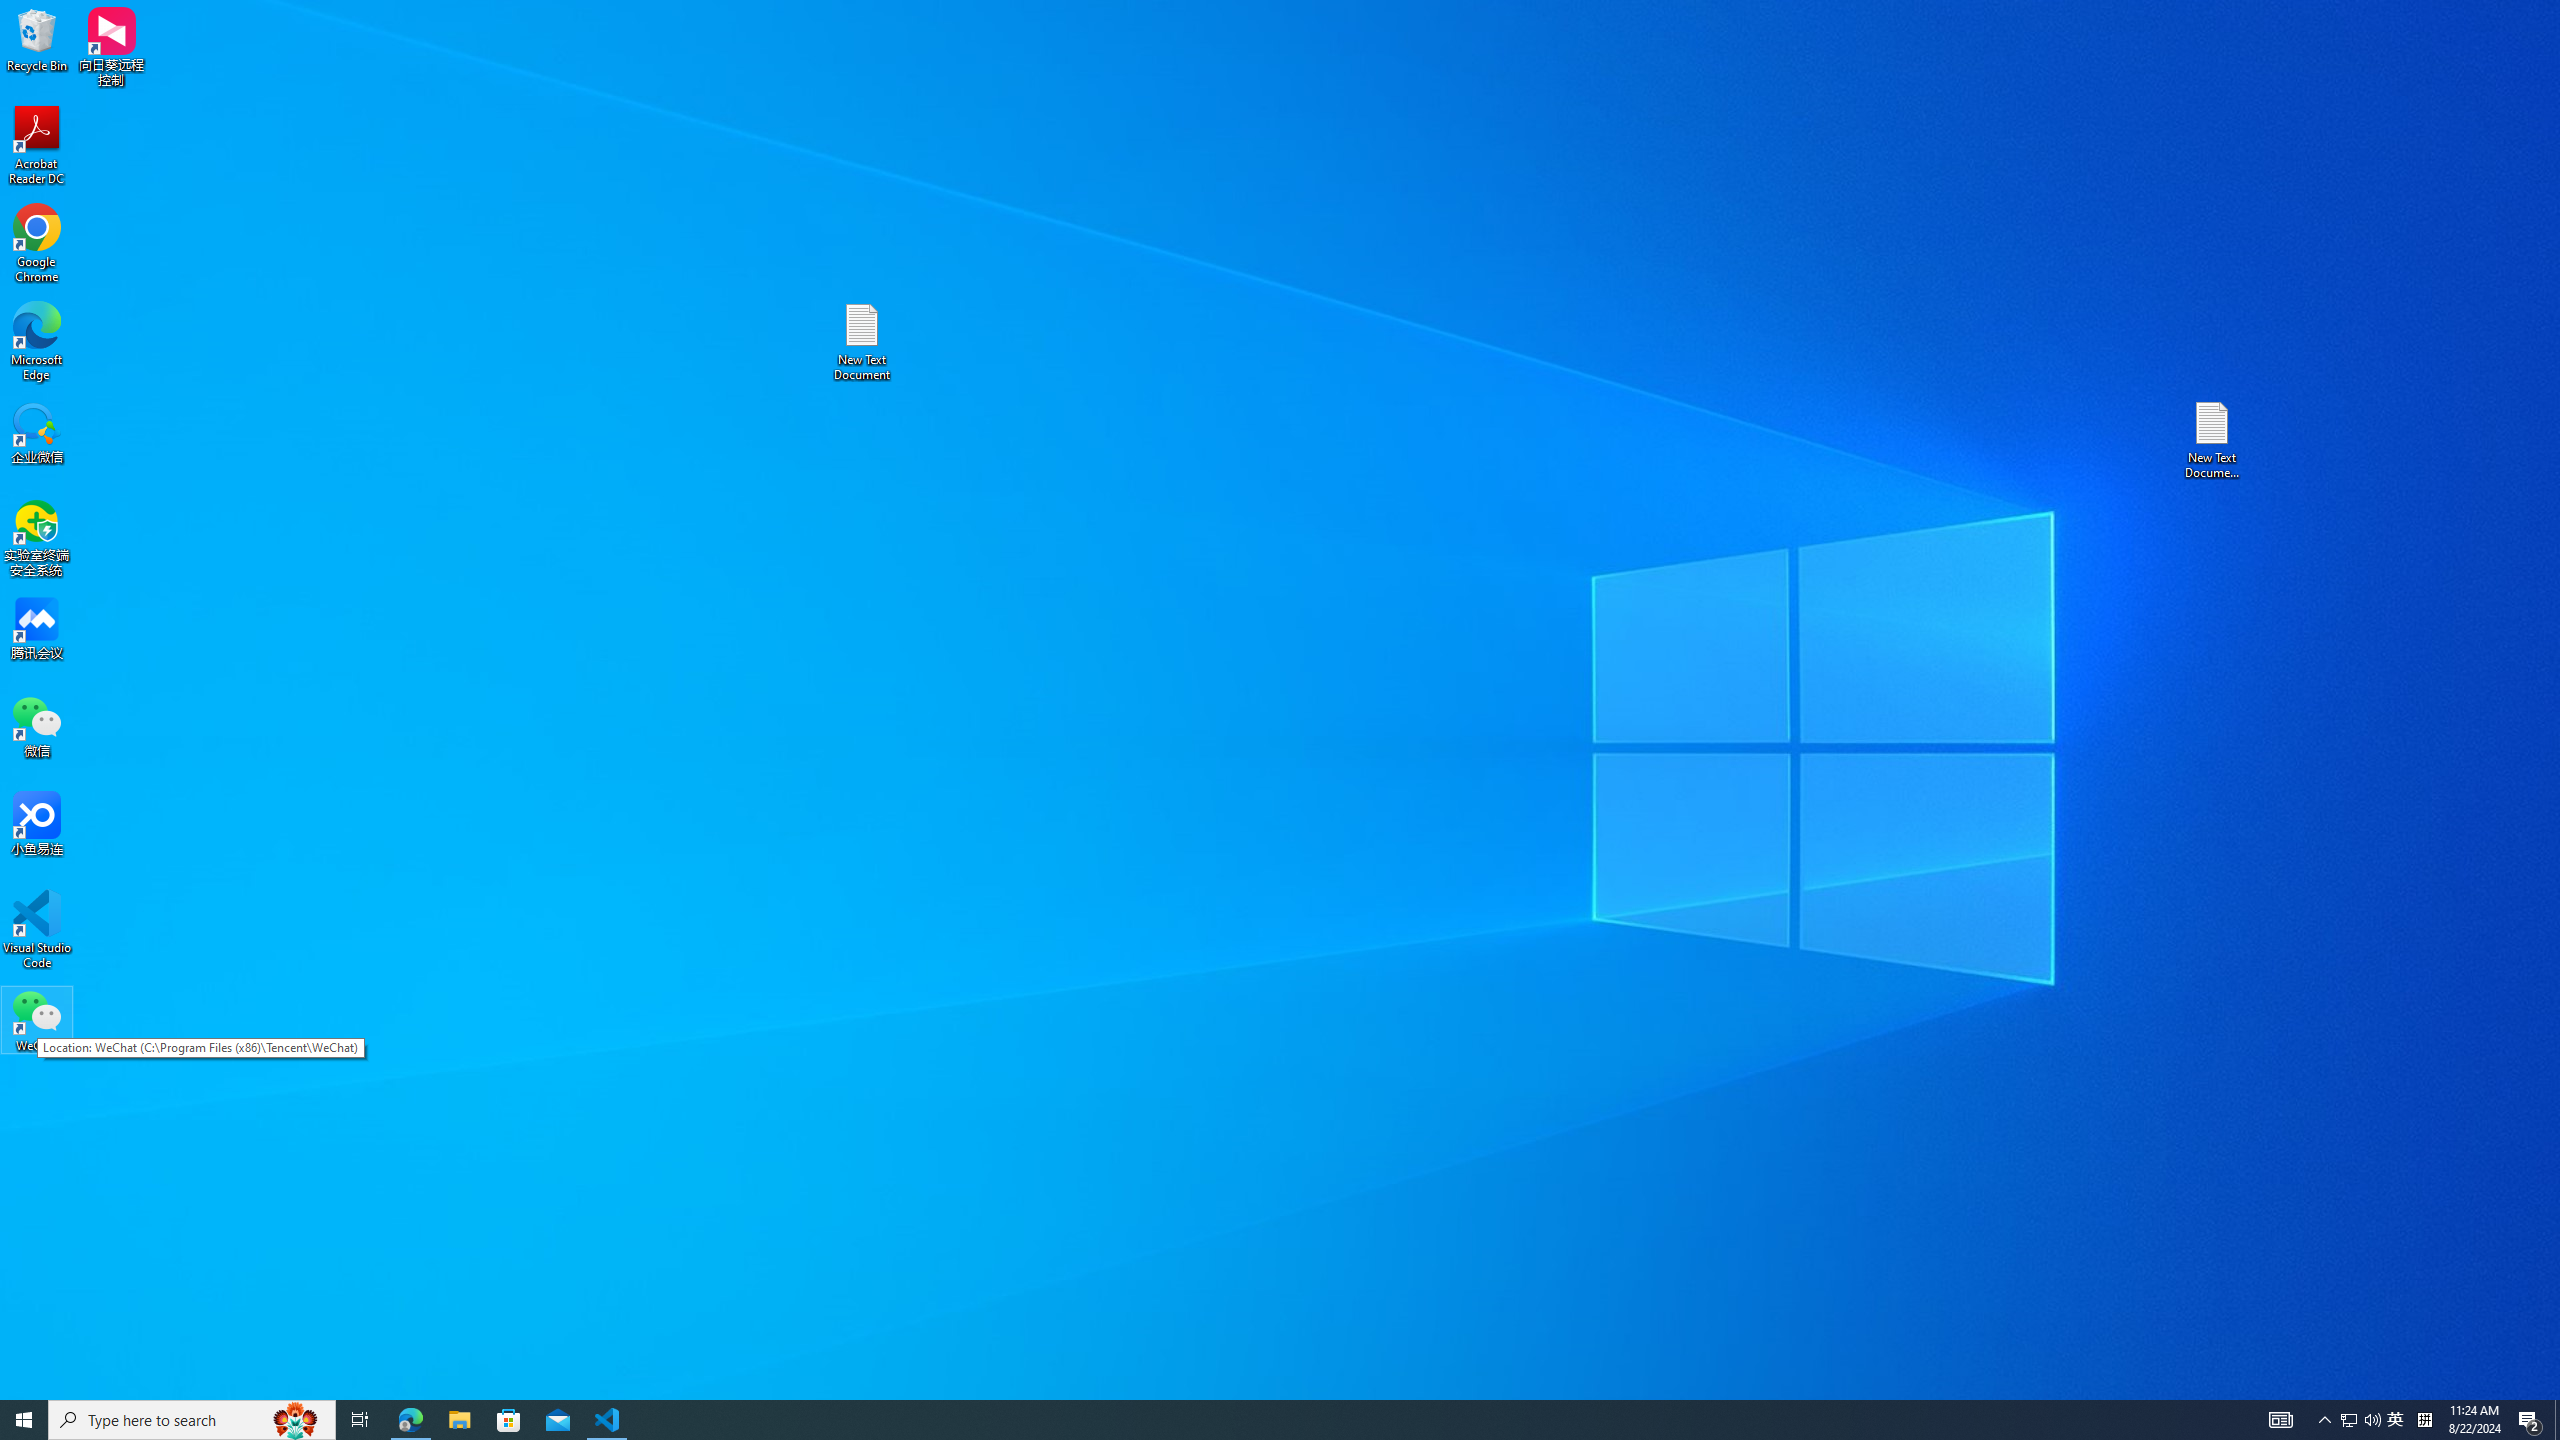 Image resolution: width=2560 pixels, height=1440 pixels. Describe the element at coordinates (24, 1420) in the screenshot. I see `New Text Document (2)` at that location.